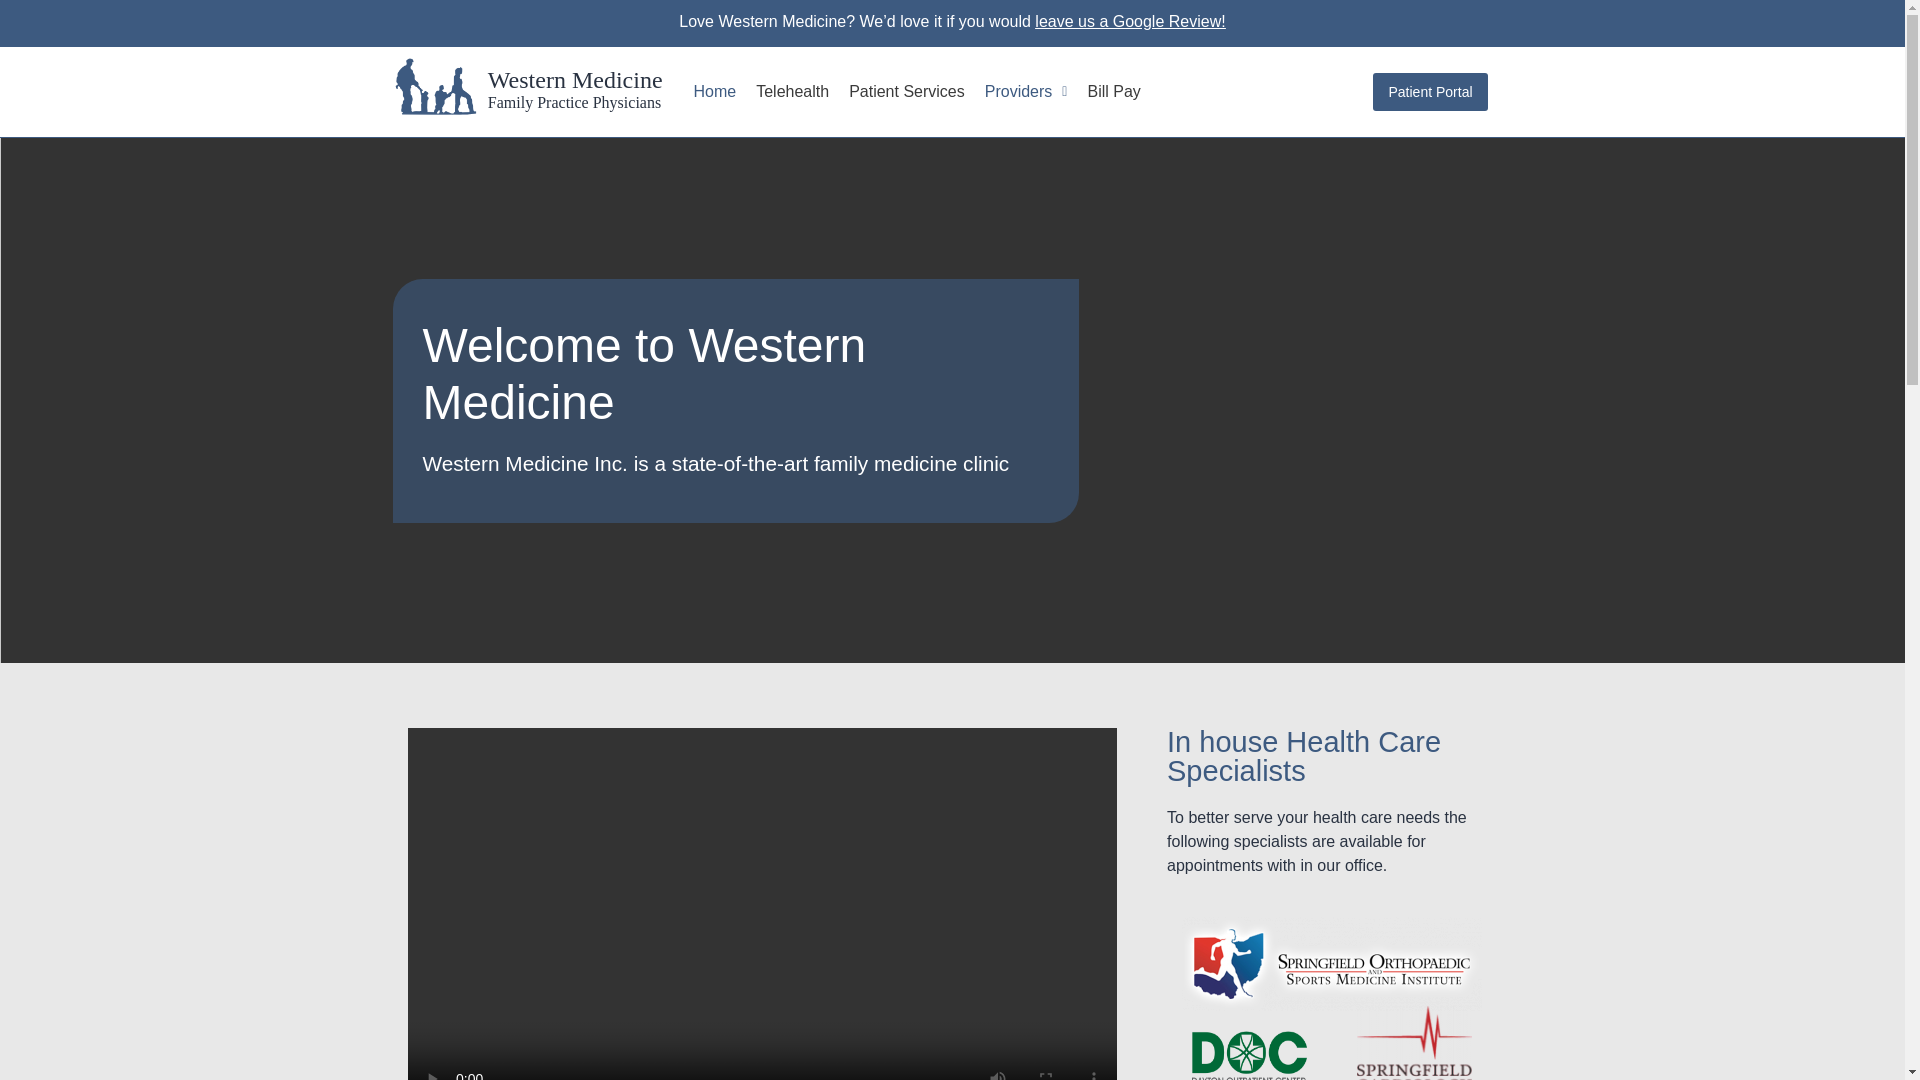 This screenshot has height=1080, width=1920. I want to click on Bill Pay, so click(1114, 91).